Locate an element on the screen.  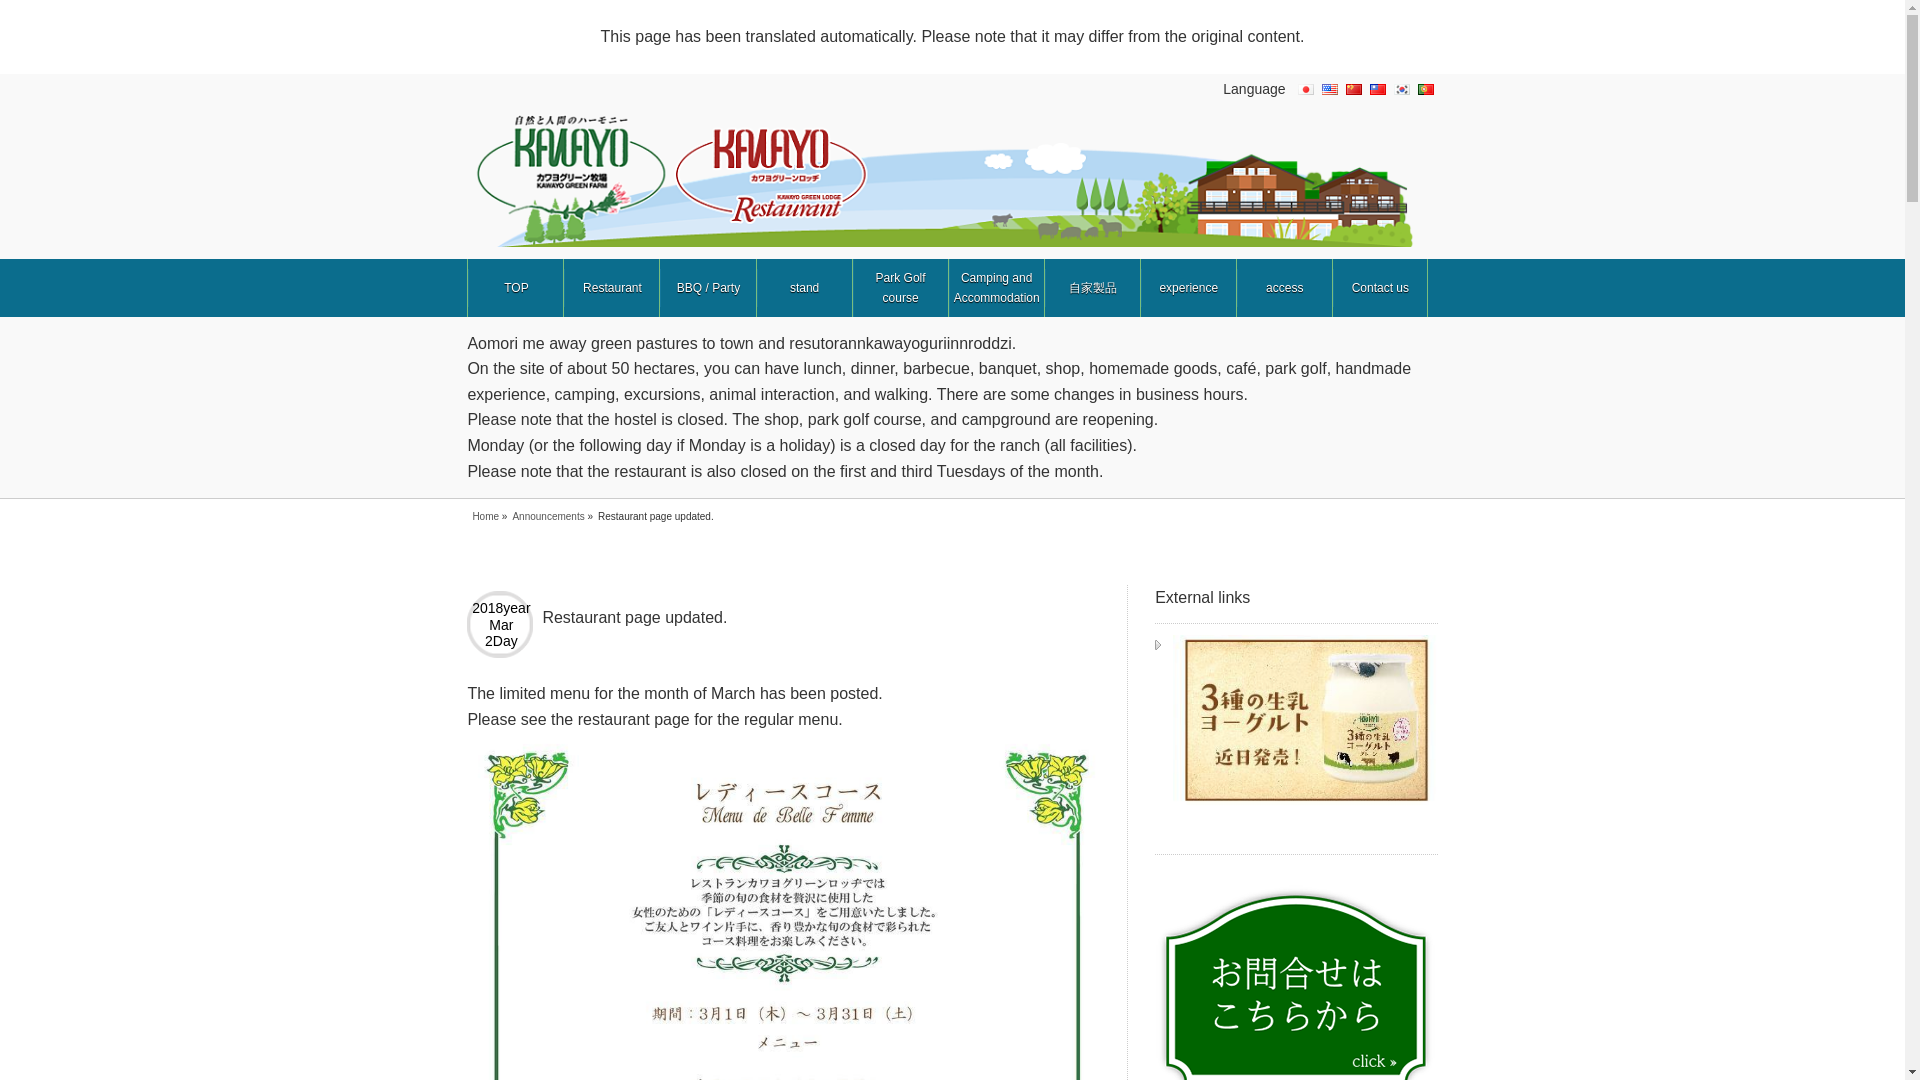
Announcements is located at coordinates (548, 516).